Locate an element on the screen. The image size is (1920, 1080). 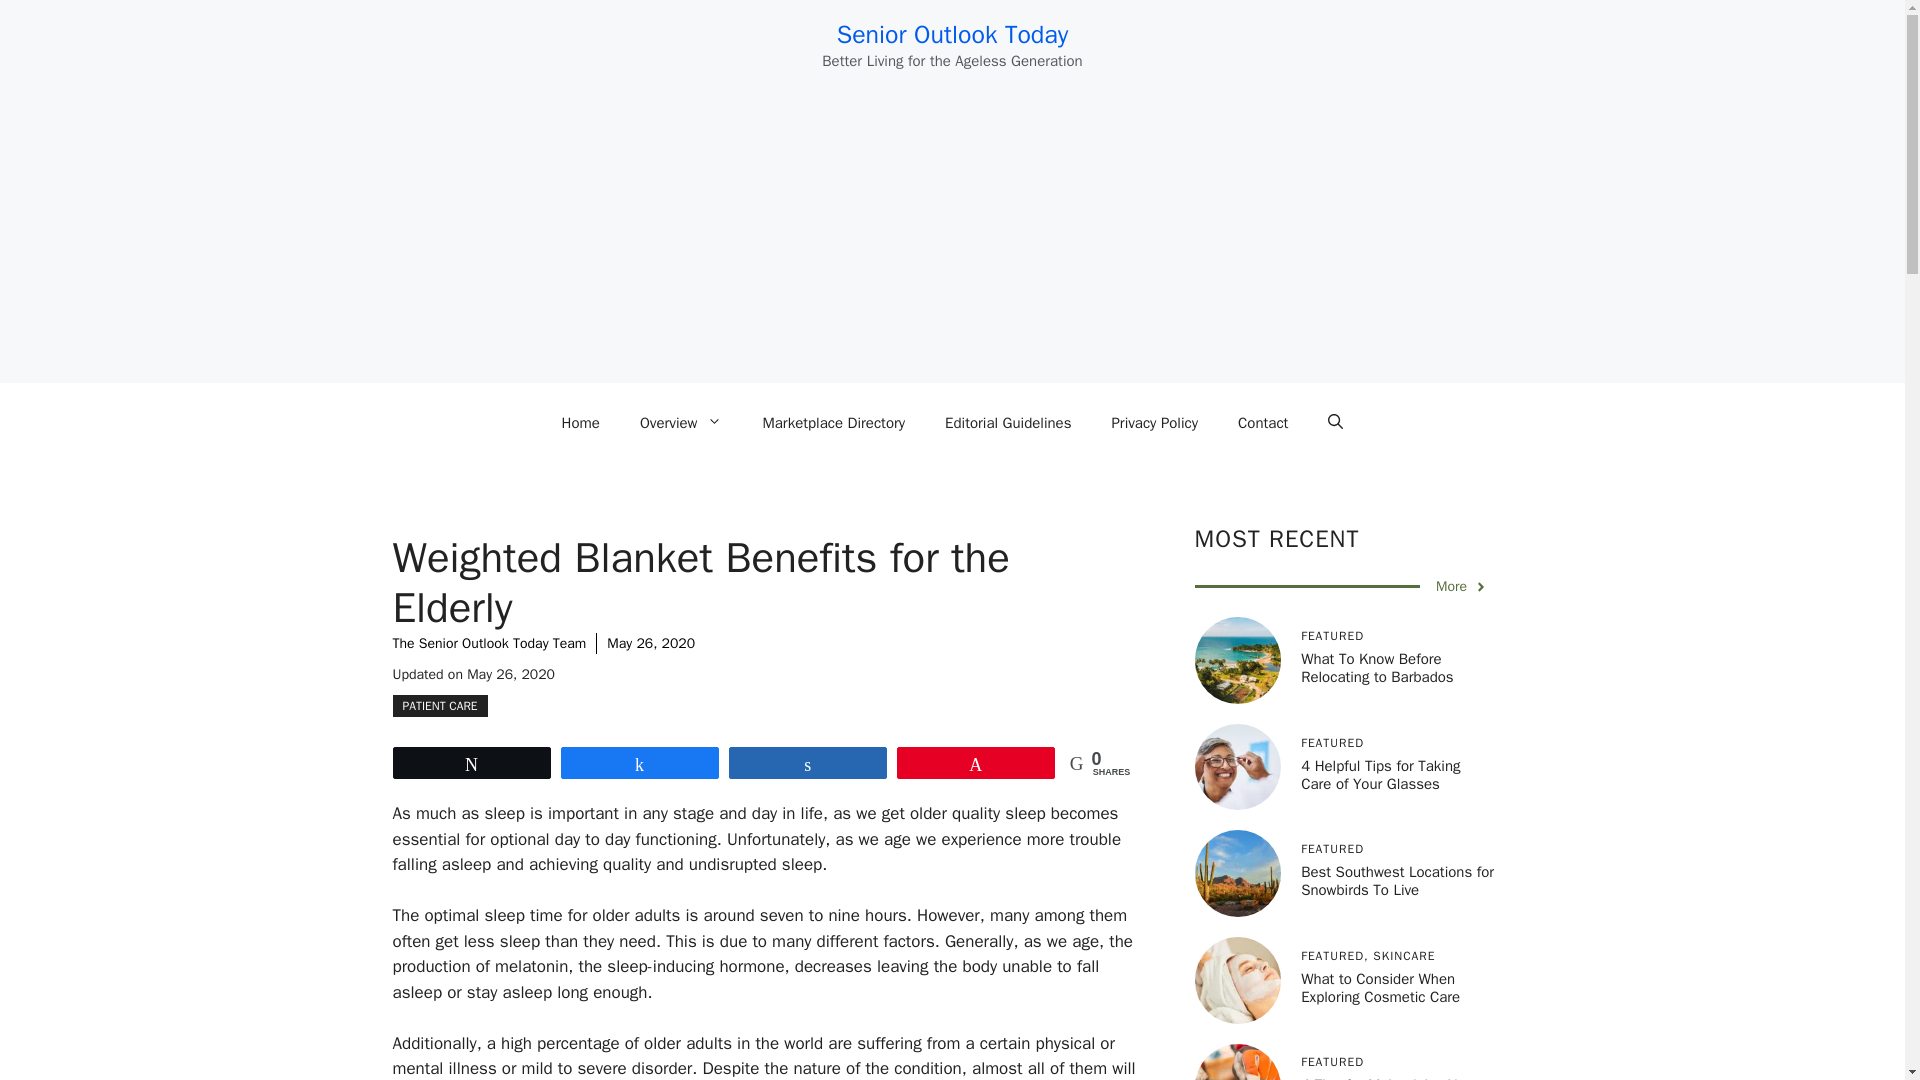
Overview is located at coordinates (682, 422).